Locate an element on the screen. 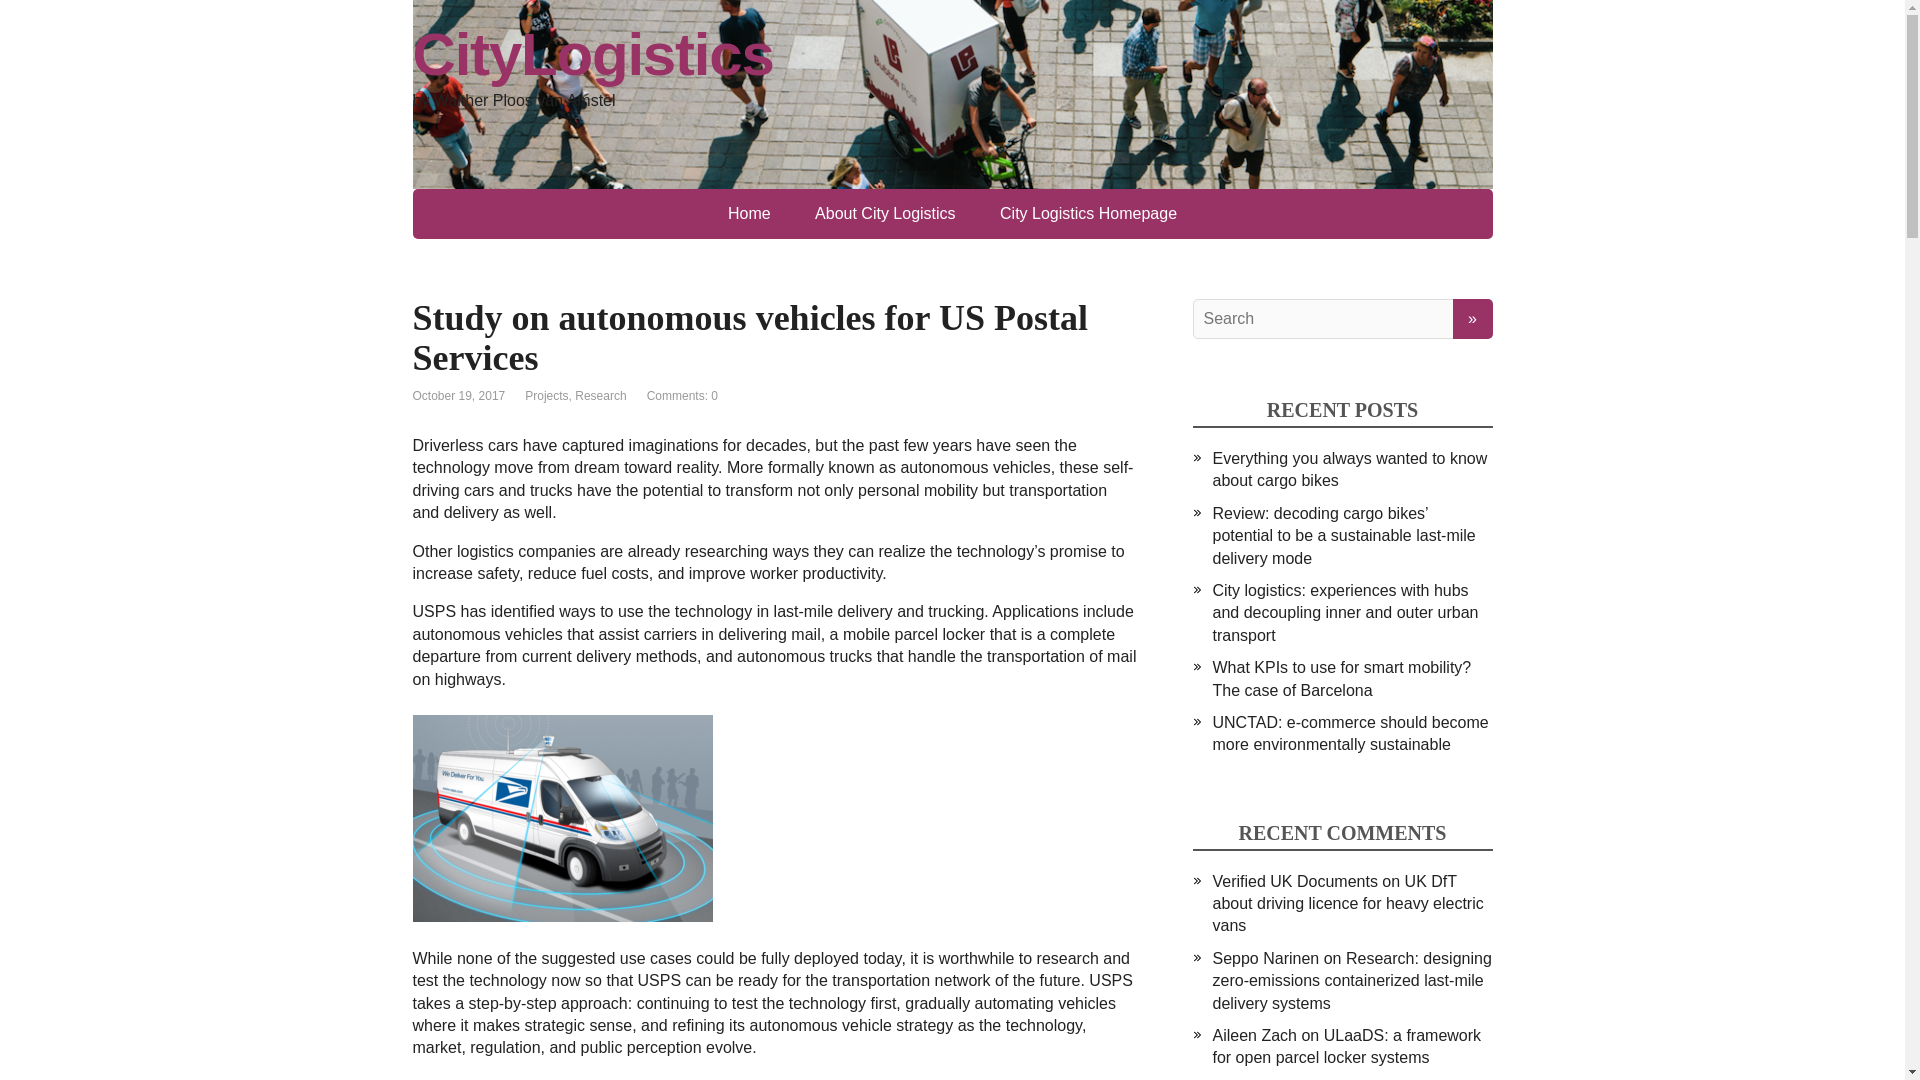 The height and width of the screenshot is (1080, 1920). the full report here is located at coordinates (520, 1078).